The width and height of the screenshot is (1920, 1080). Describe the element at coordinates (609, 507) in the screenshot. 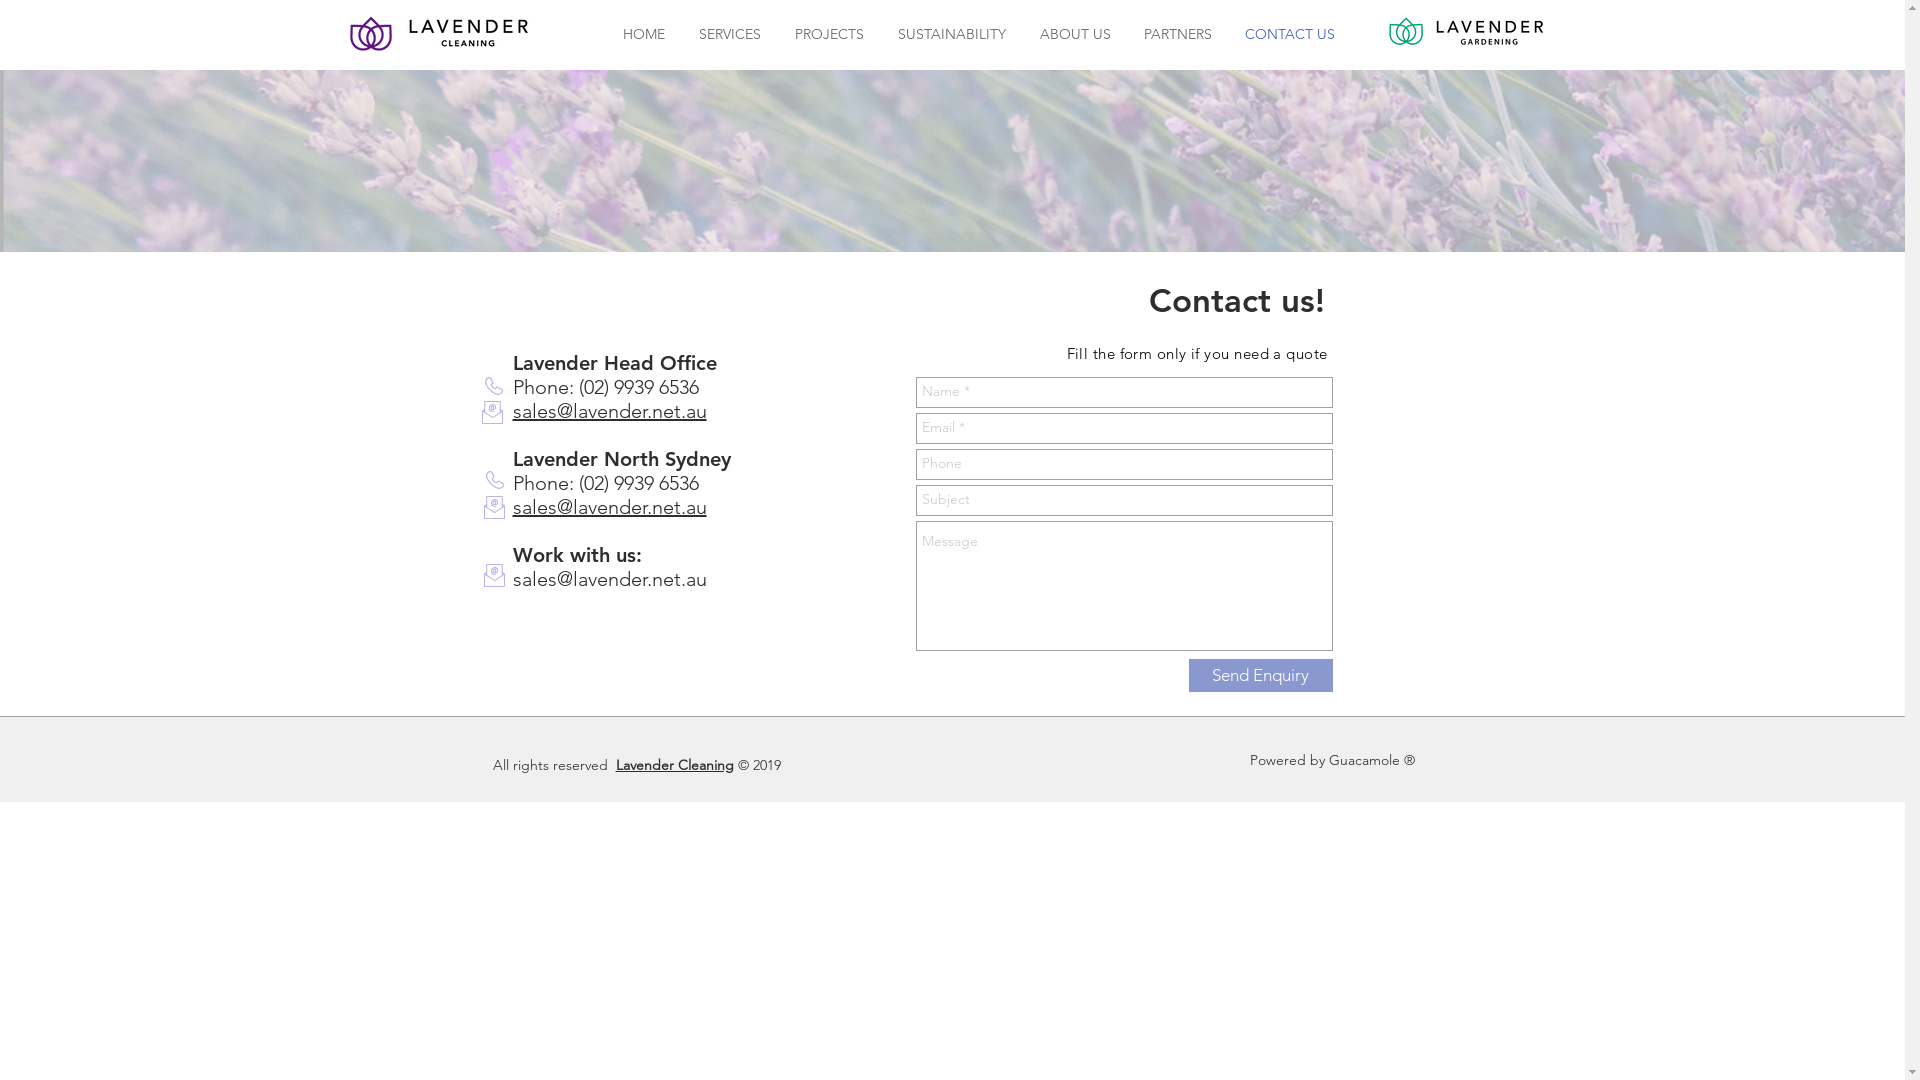

I see `sales@lavender.net.au` at that location.